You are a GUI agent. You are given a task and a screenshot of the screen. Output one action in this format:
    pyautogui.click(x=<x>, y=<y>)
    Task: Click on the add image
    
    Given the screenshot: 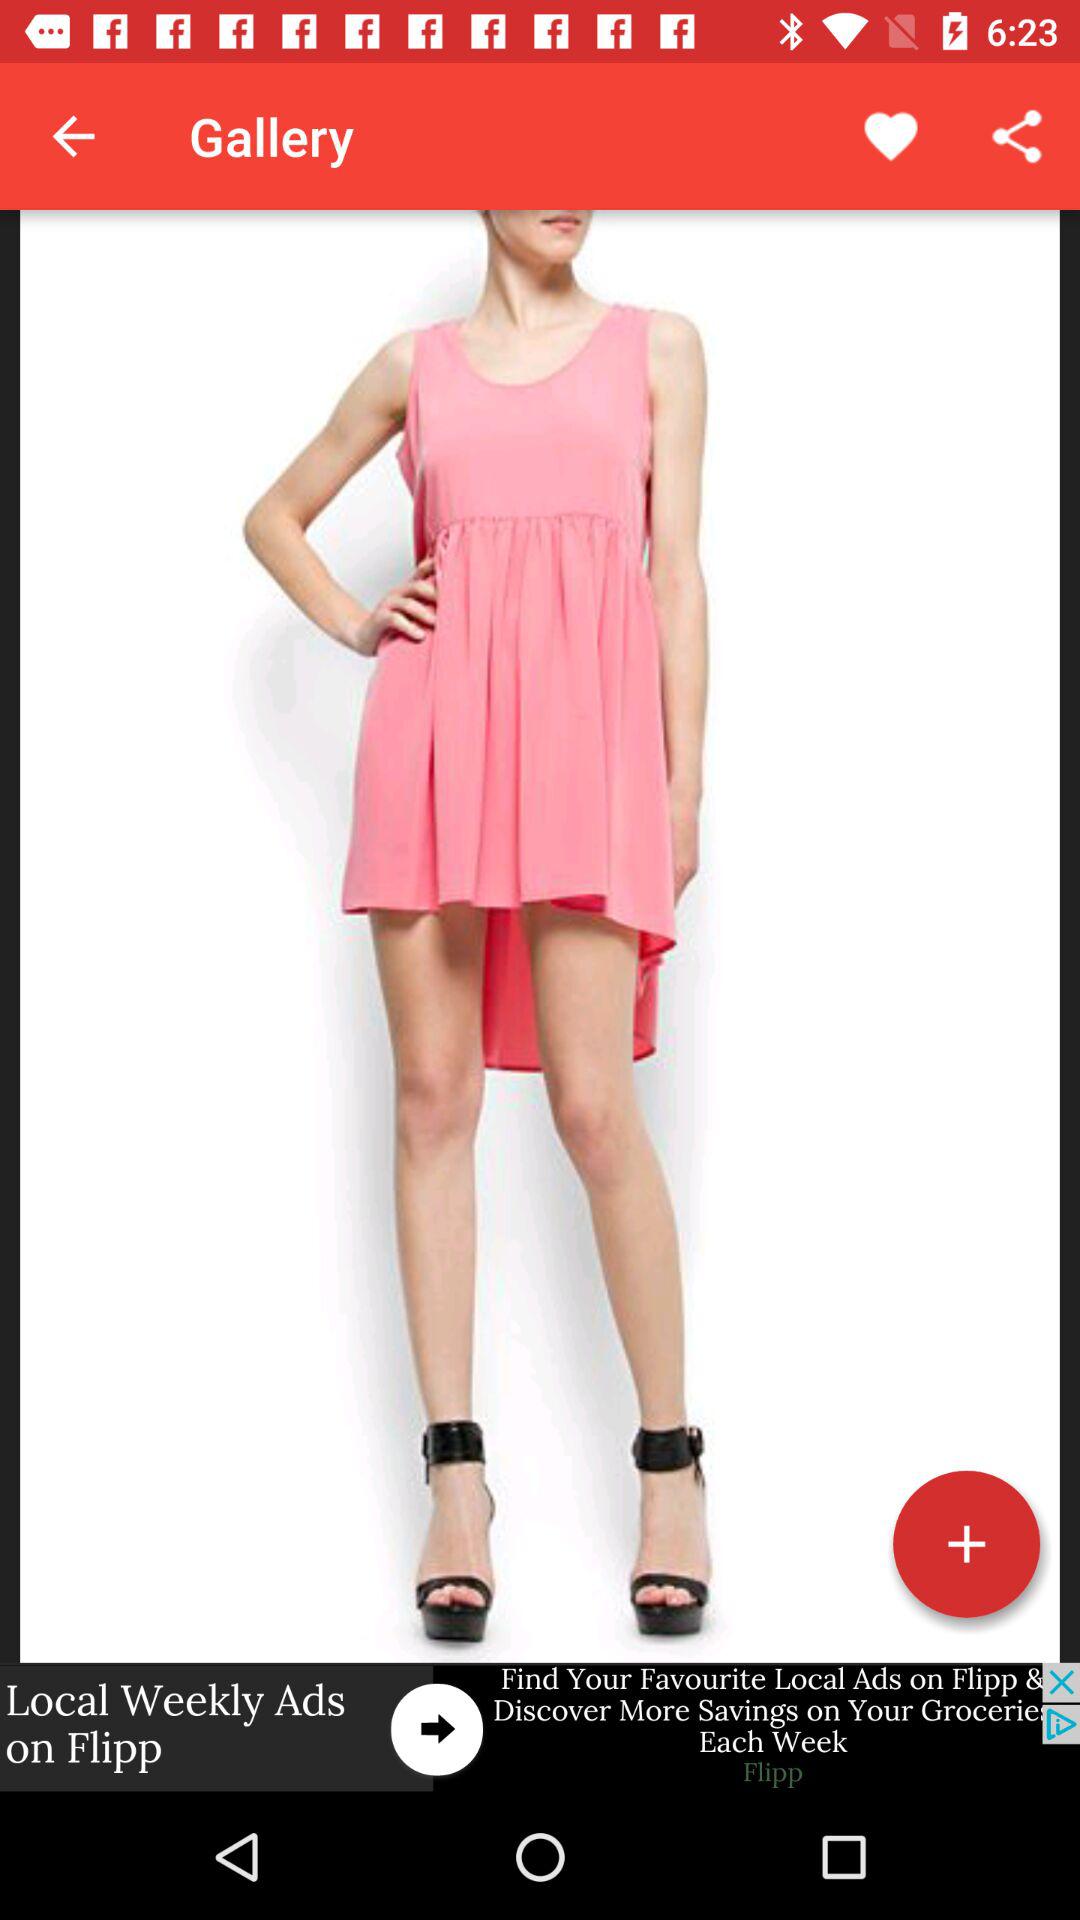 What is the action you would take?
    pyautogui.click(x=966, y=1544)
    